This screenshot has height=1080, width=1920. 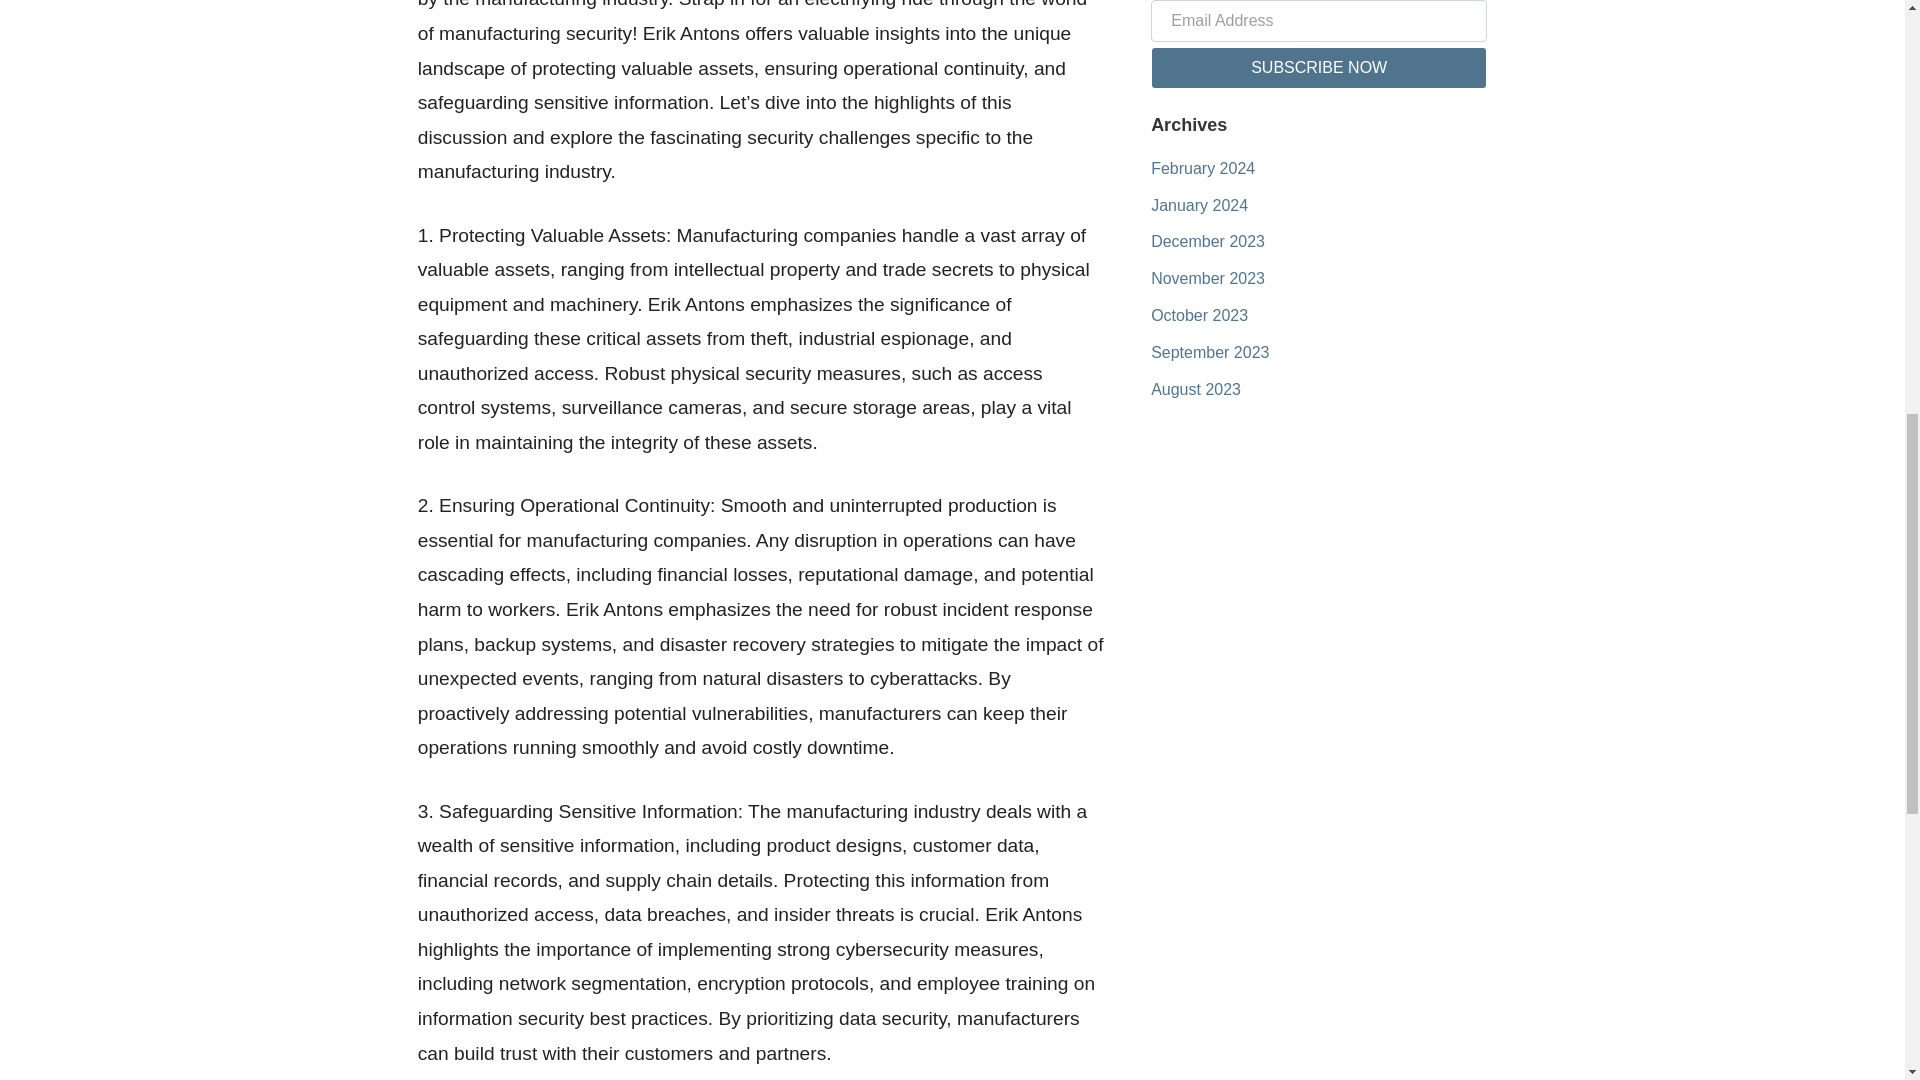 What do you see at coordinates (1210, 352) in the screenshot?
I see `September 2023` at bounding box center [1210, 352].